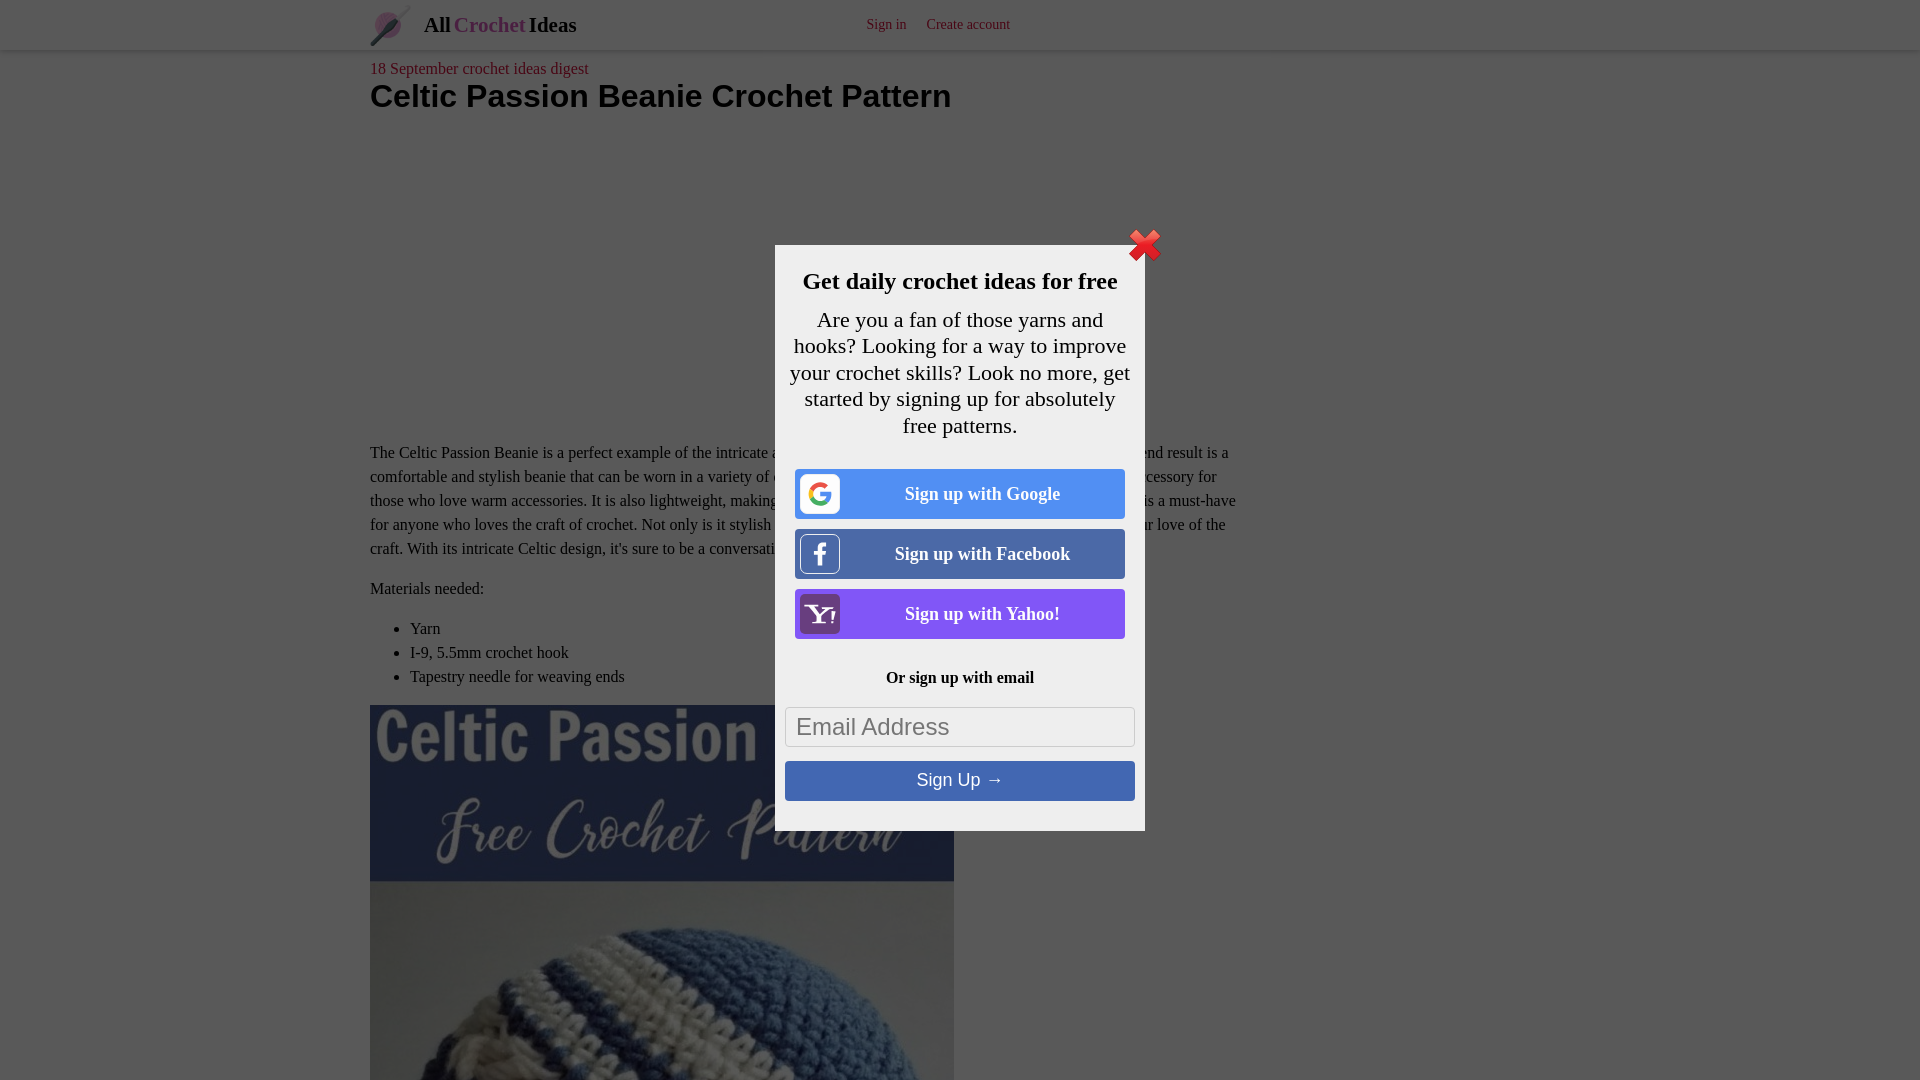 The height and width of the screenshot is (1080, 1920). What do you see at coordinates (960, 614) in the screenshot?
I see `Sign up with Yahoo!` at bounding box center [960, 614].